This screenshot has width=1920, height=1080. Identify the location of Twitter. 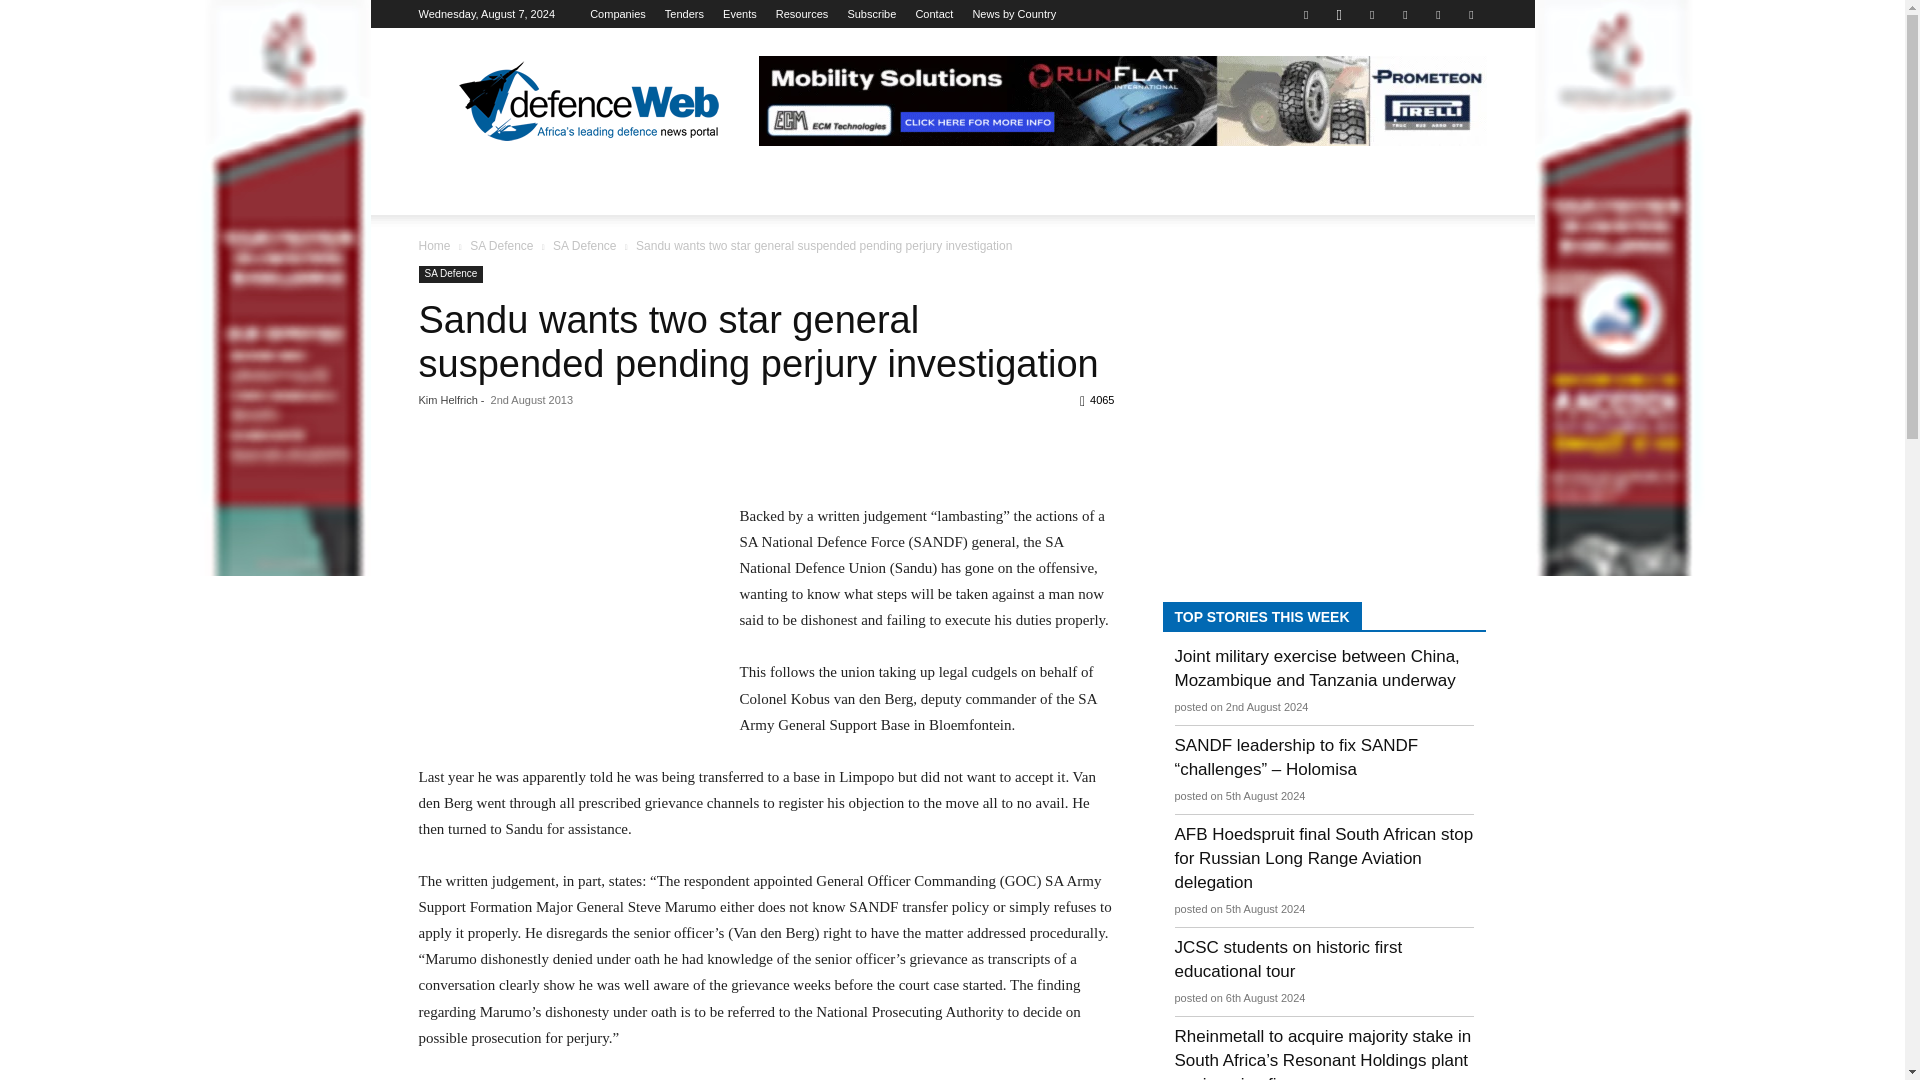
(1438, 14).